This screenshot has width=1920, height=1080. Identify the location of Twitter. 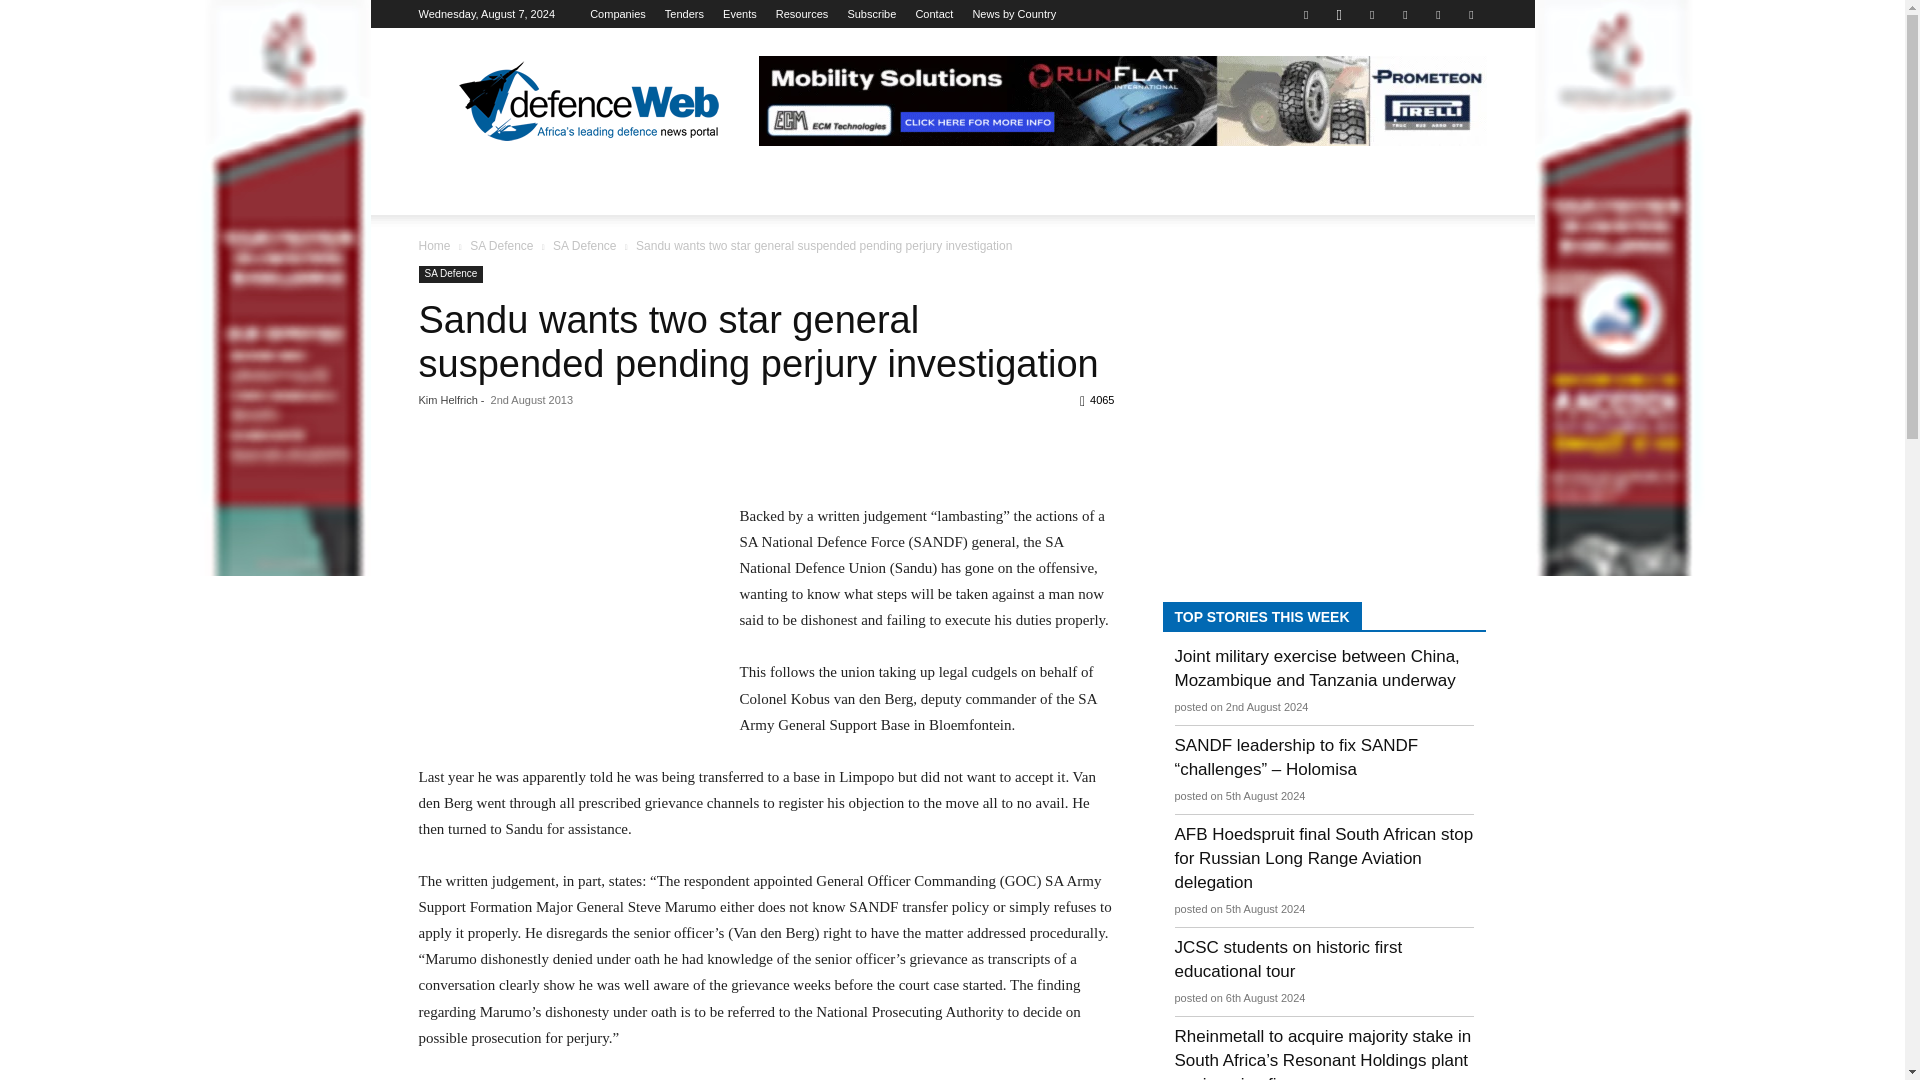
(1438, 14).